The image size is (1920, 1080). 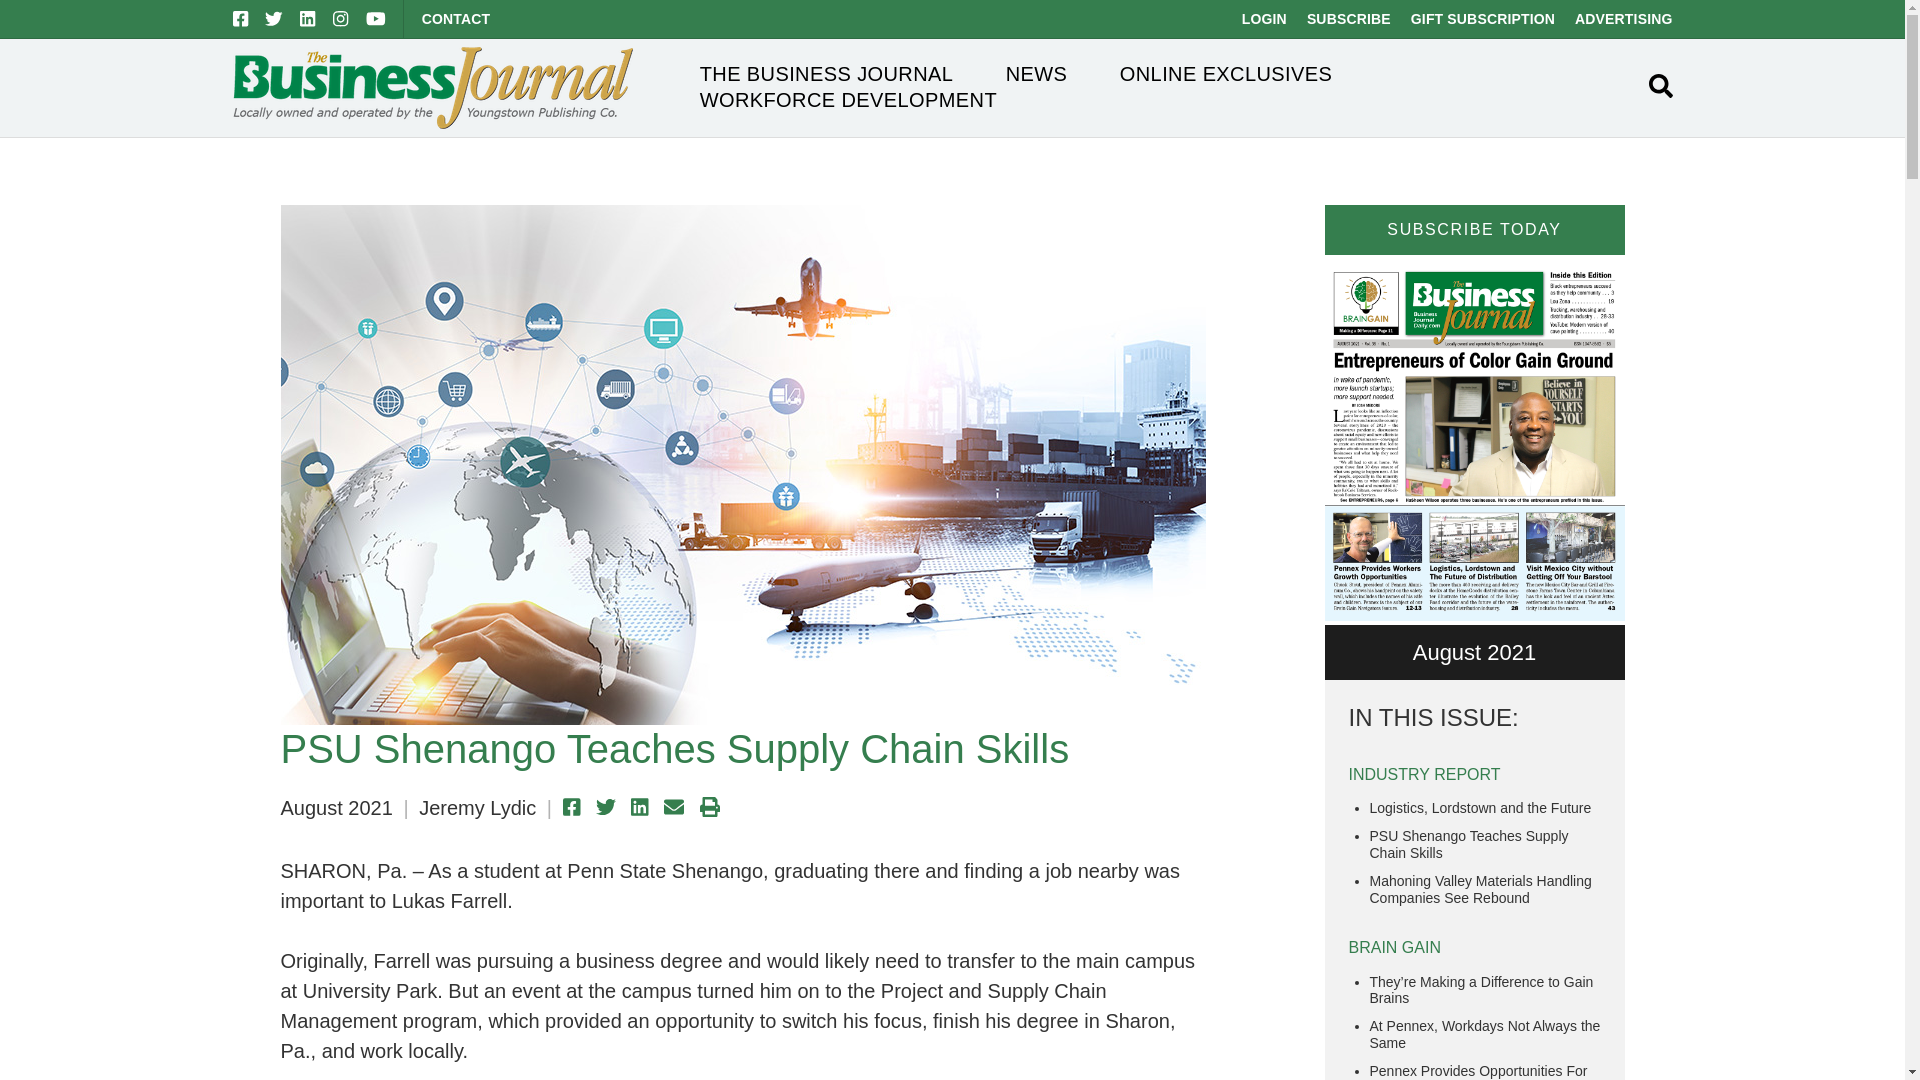 I want to click on Twitter, so click(x=273, y=18).